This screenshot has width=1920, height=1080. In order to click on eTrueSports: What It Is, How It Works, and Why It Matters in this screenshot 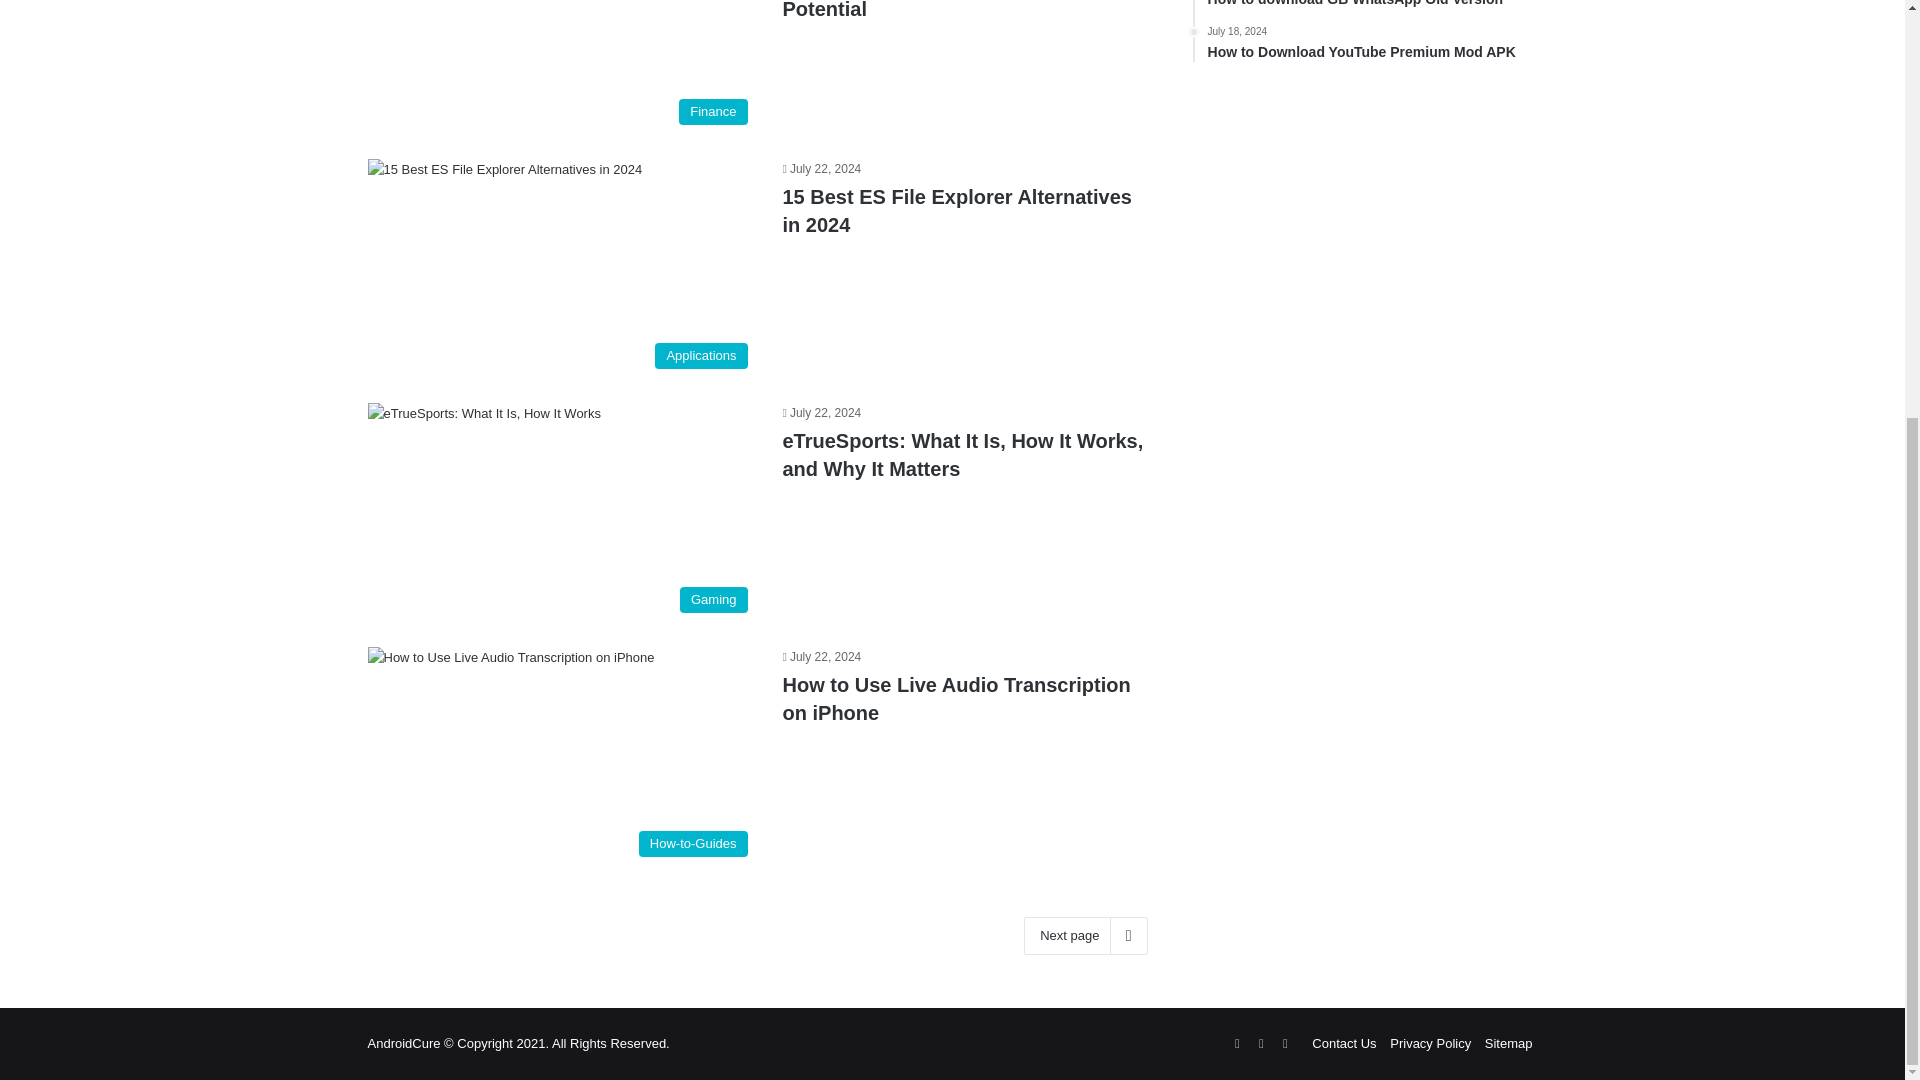, I will do `click(1236, 1044)`.